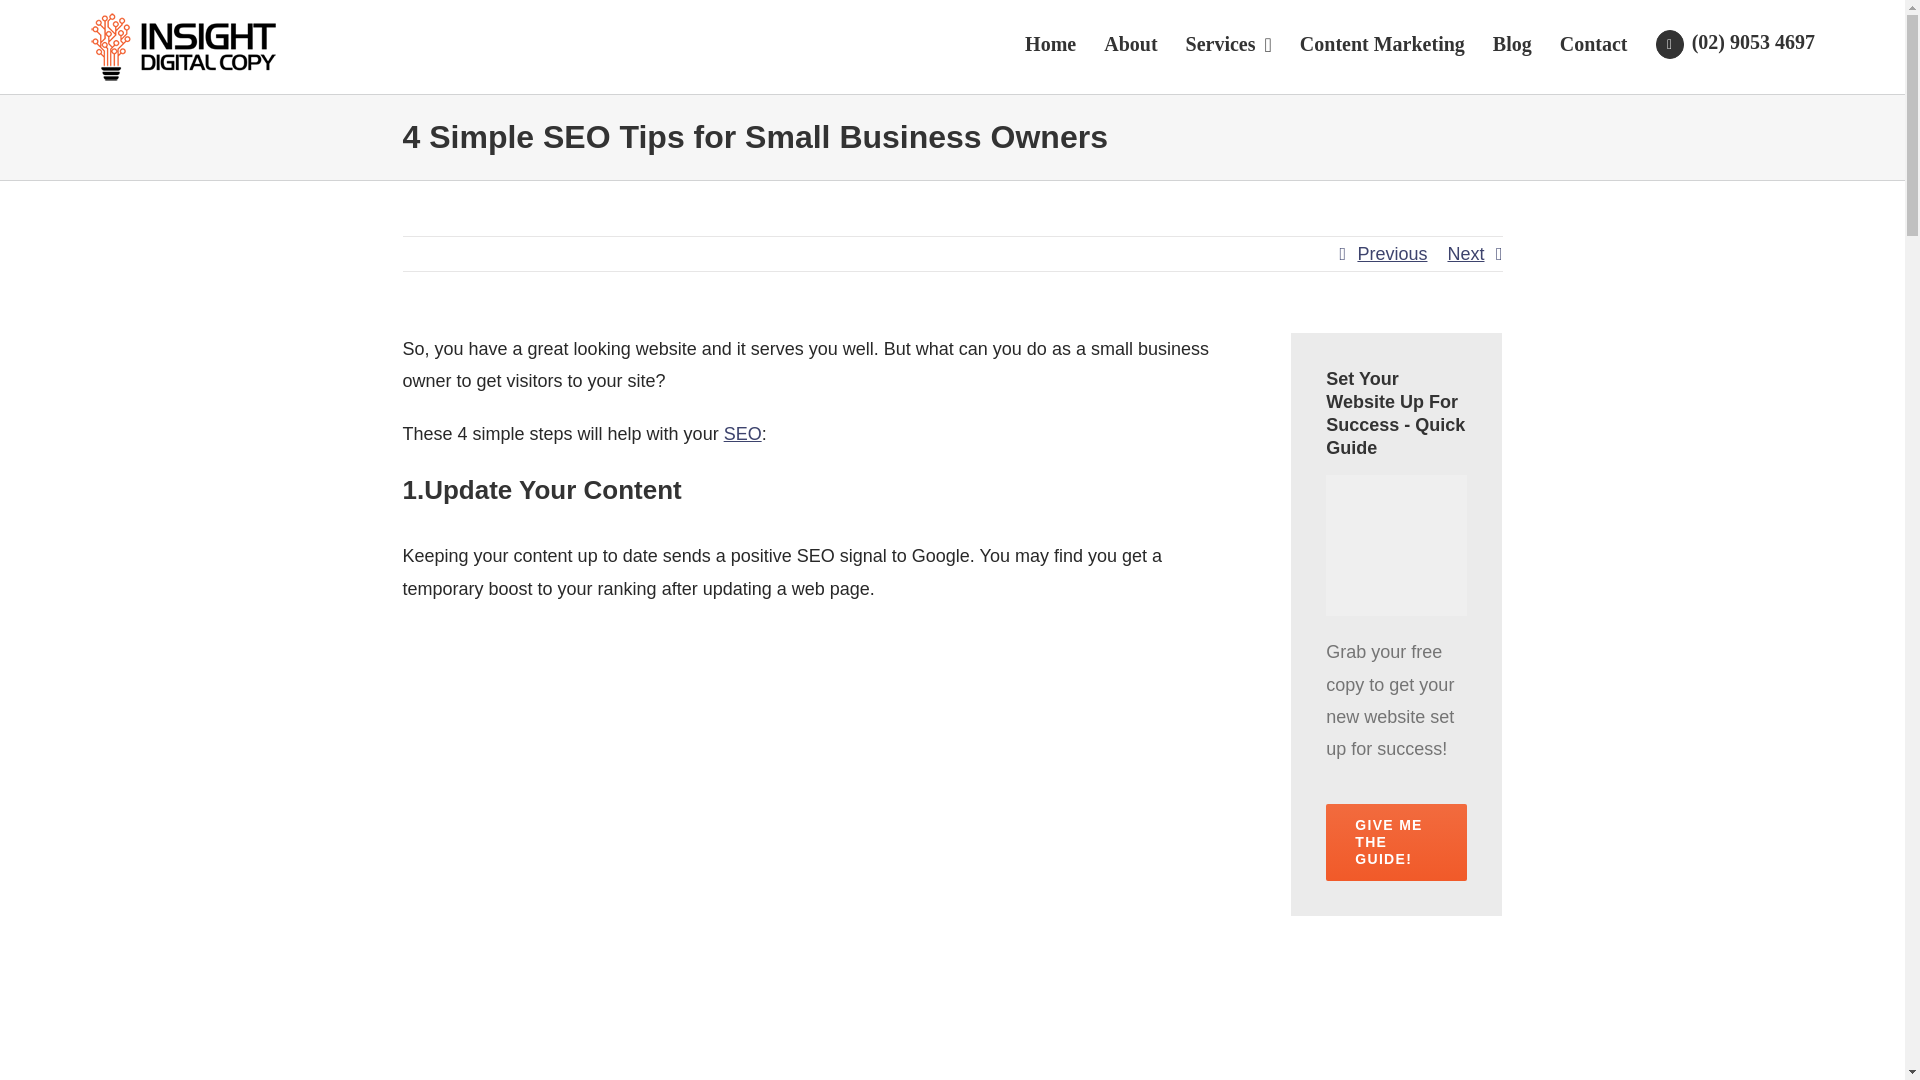 The width and height of the screenshot is (1920, 1080). I want to click on SEO, so click(742, 434).